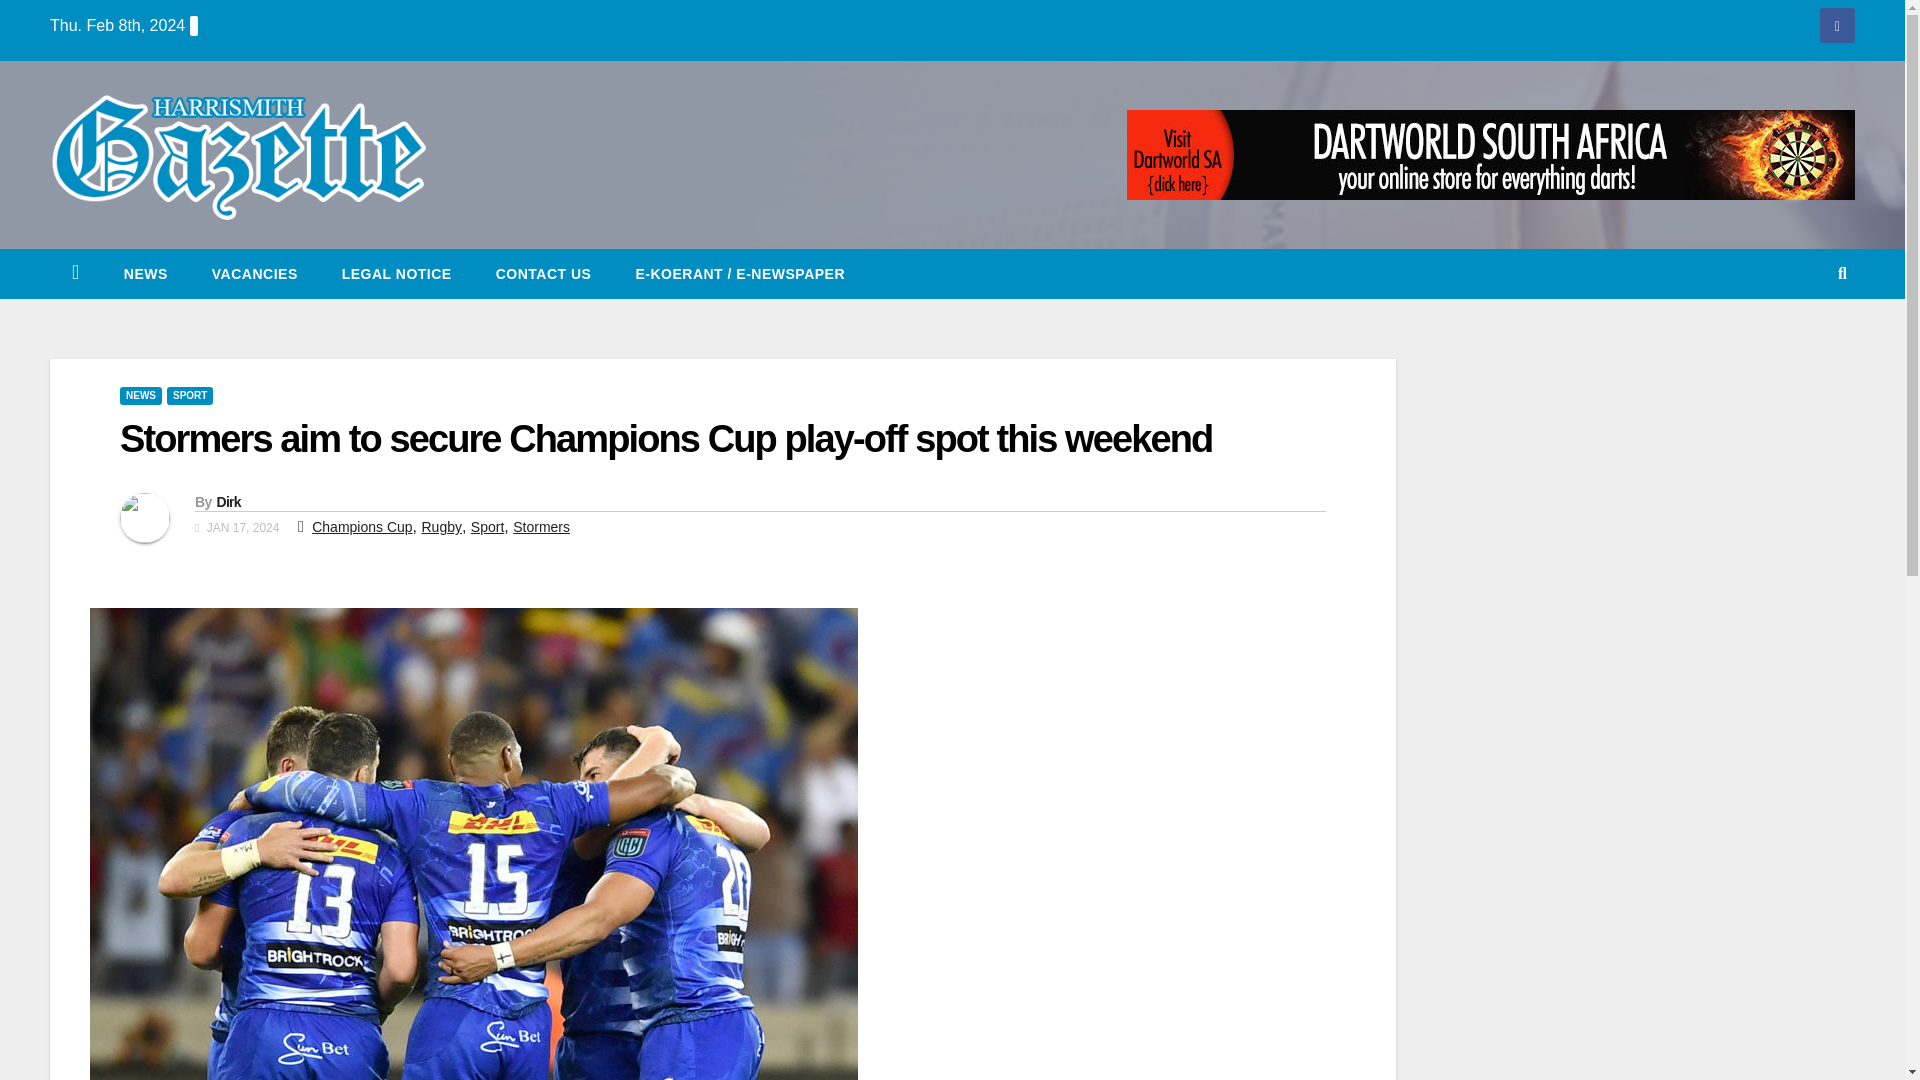 Image resolution: width=1920 pixels, height=1080 pixels. What do you see at coordinates (397, 274) in the screenshot?
I see `LEGAL NOTICE` at bounding box center [397, 274].